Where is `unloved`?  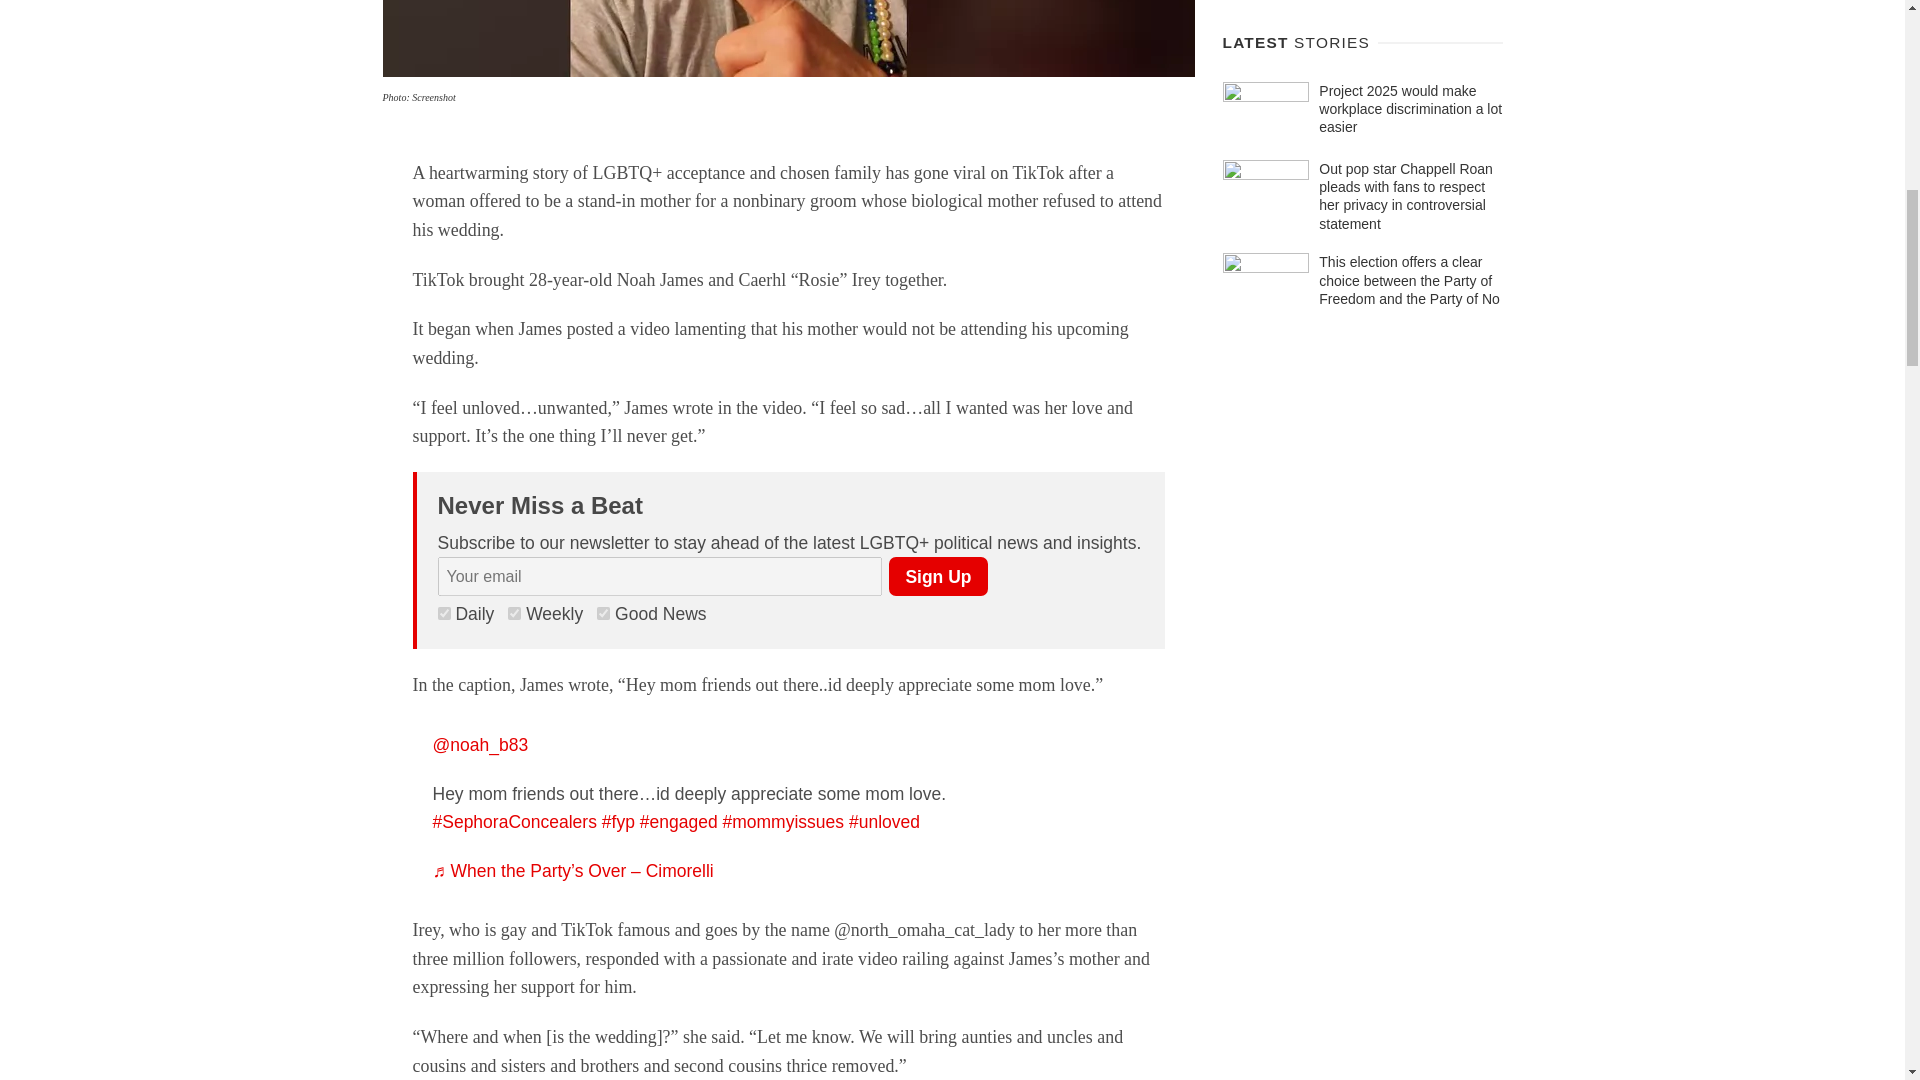 unloved is located at coordinates (884, 822).